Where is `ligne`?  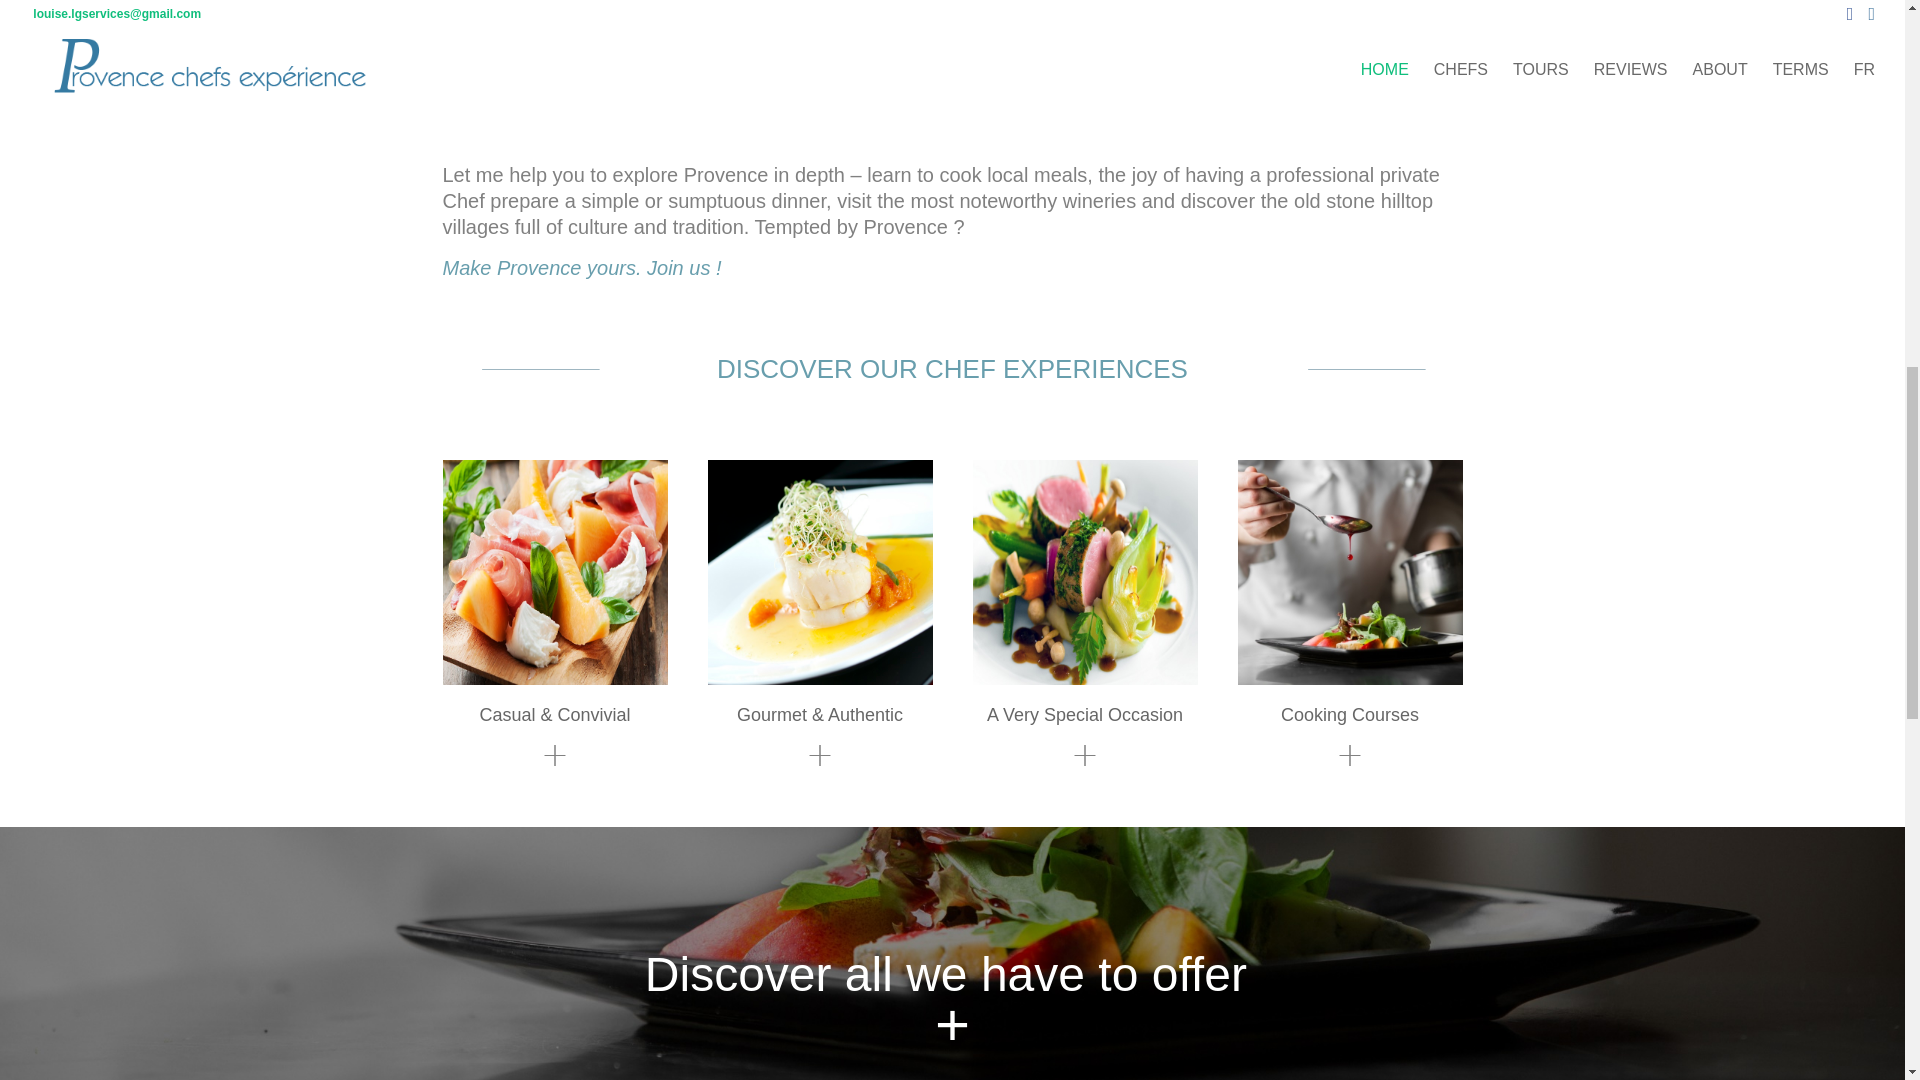 ligne is located at coordinates (538, 369).